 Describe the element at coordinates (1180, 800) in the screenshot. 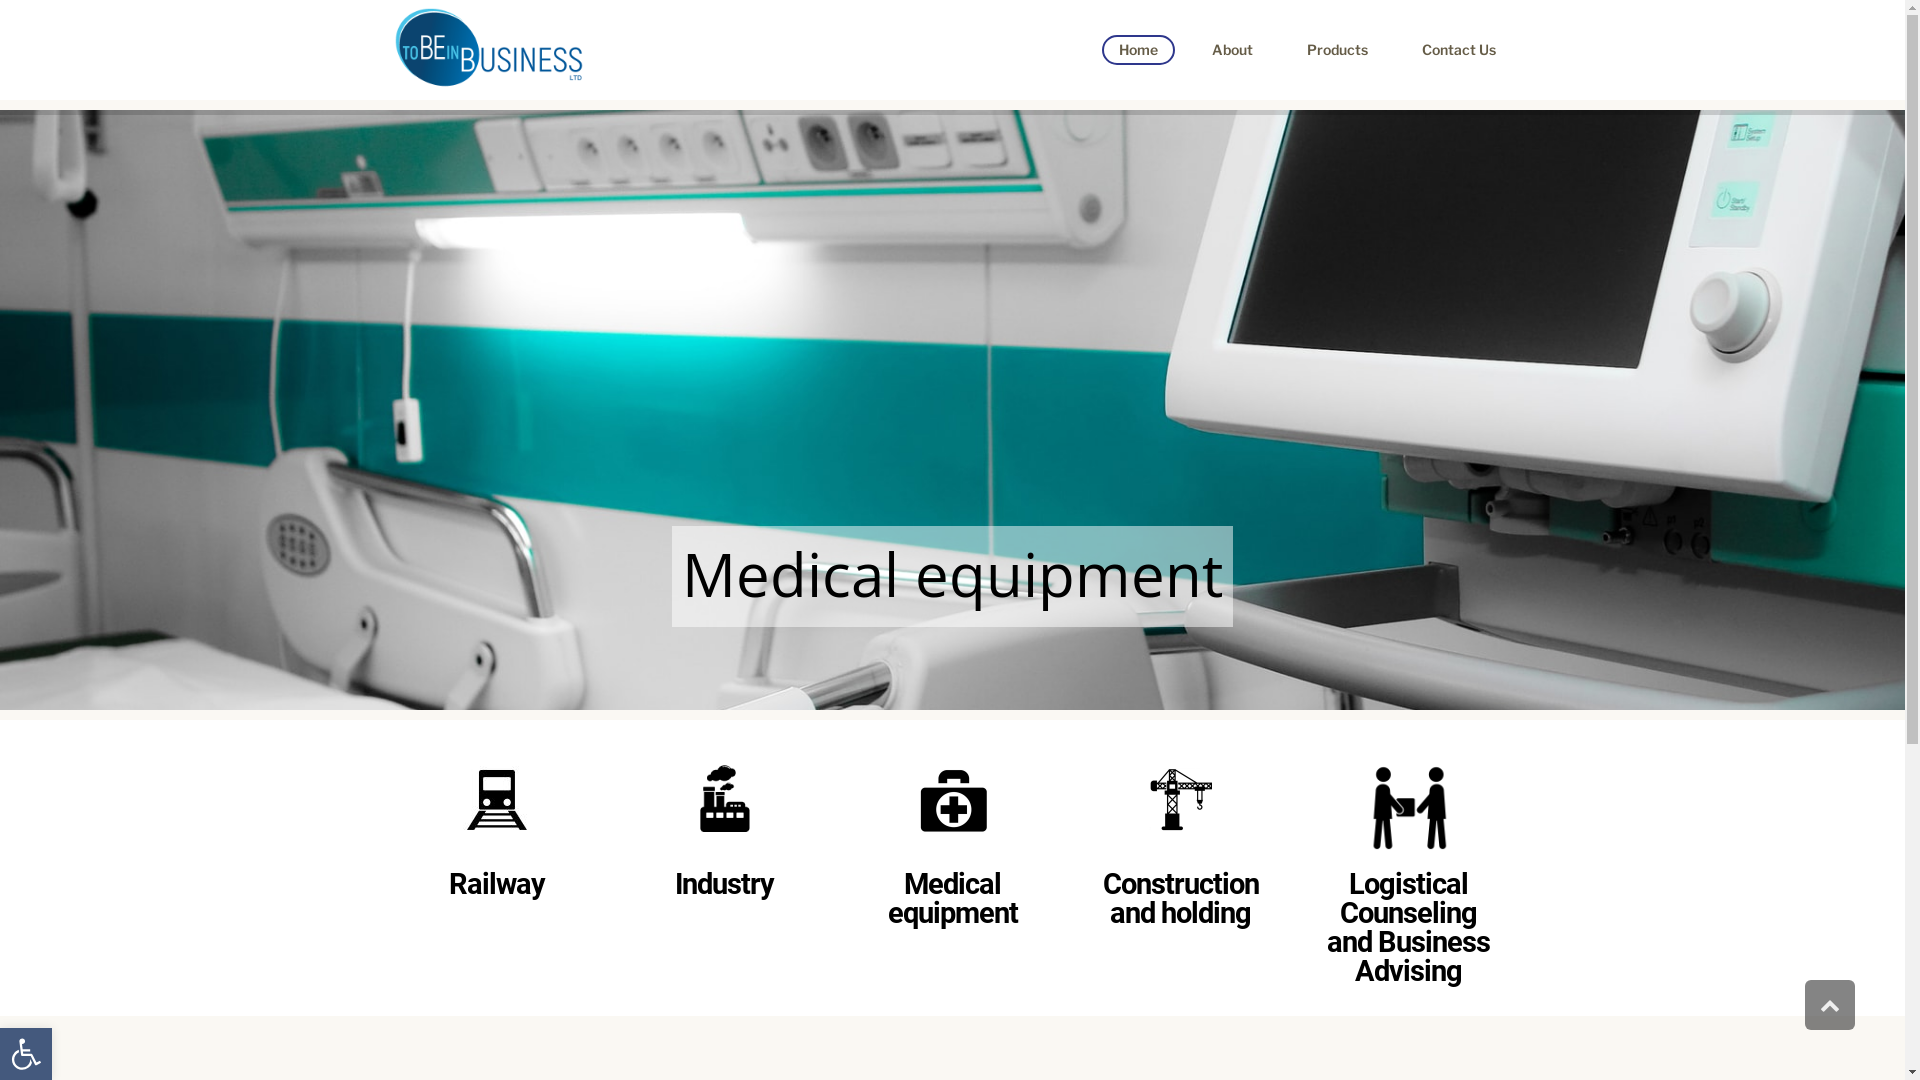

I see `ic00004x` at that location.